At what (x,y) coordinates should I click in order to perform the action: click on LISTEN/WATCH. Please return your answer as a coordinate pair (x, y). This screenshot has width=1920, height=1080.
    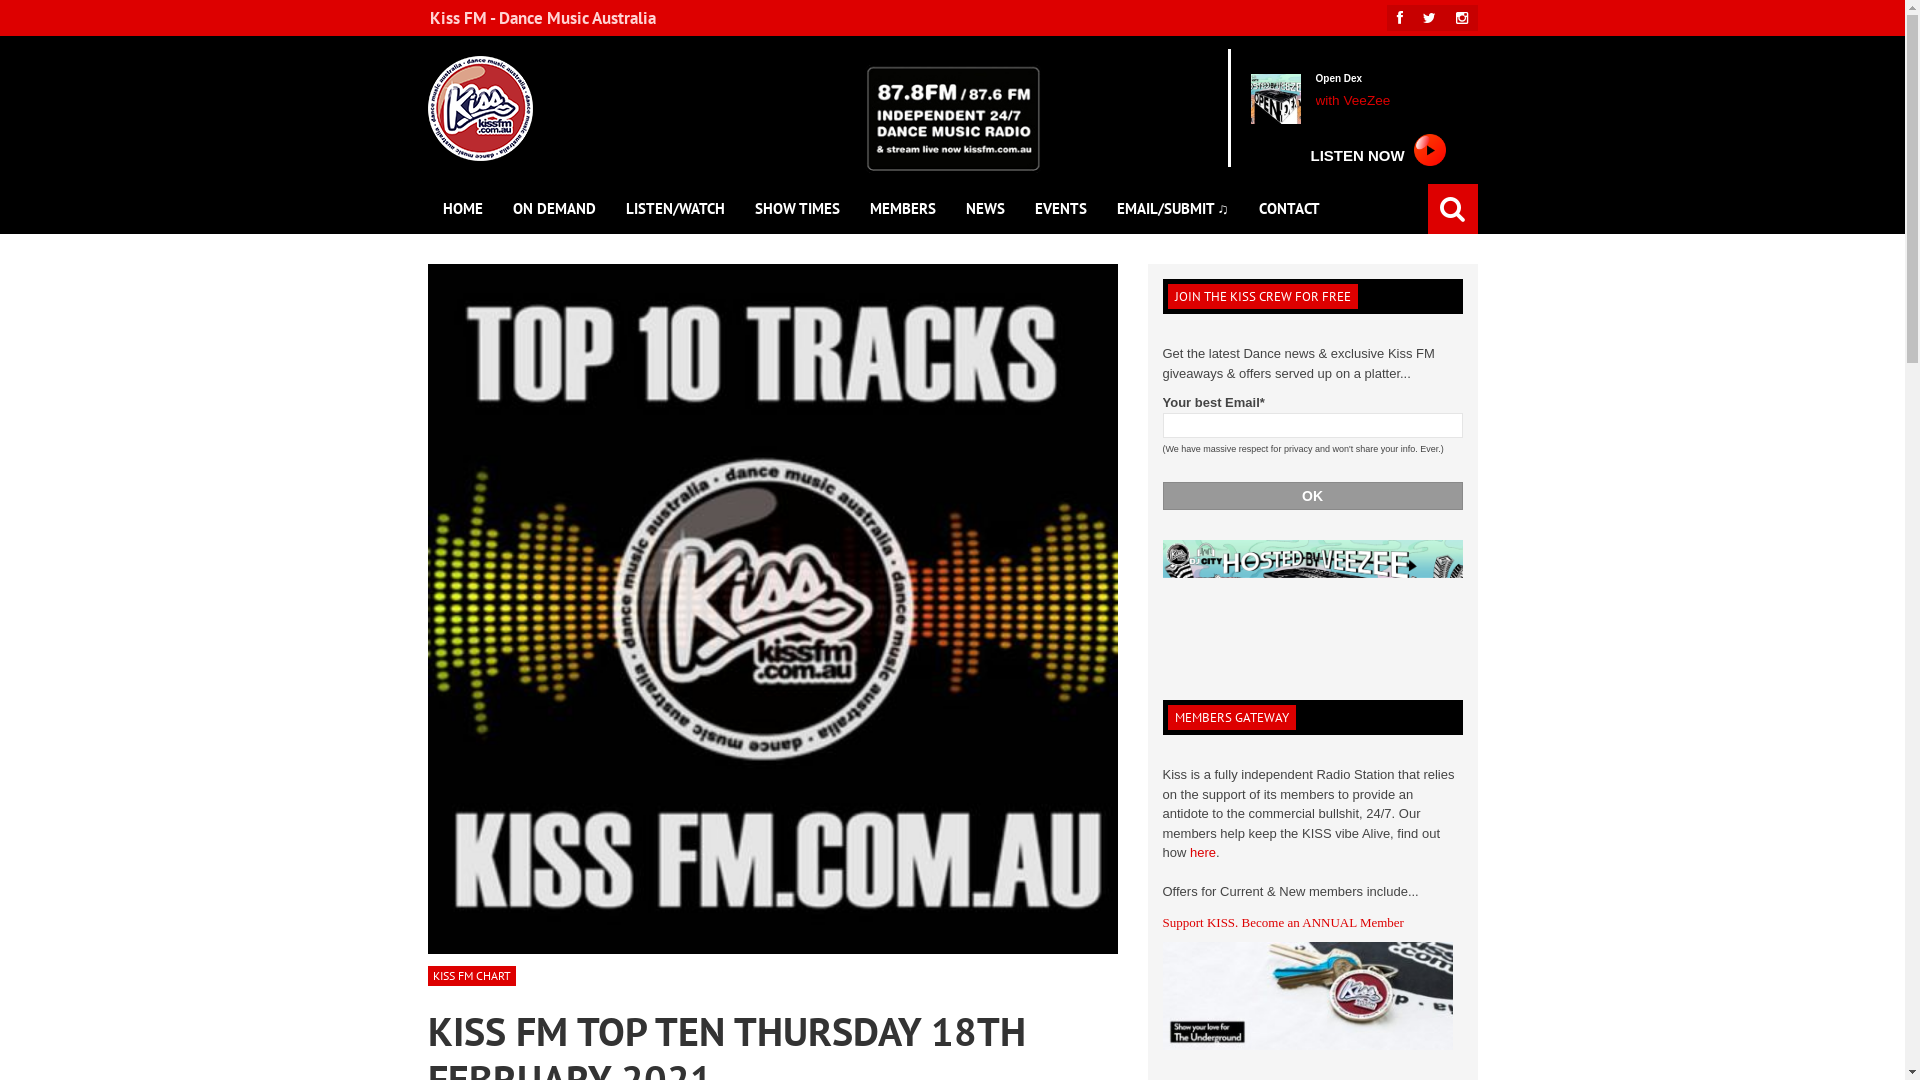
    Looking at the image, I should click on (674, 209).